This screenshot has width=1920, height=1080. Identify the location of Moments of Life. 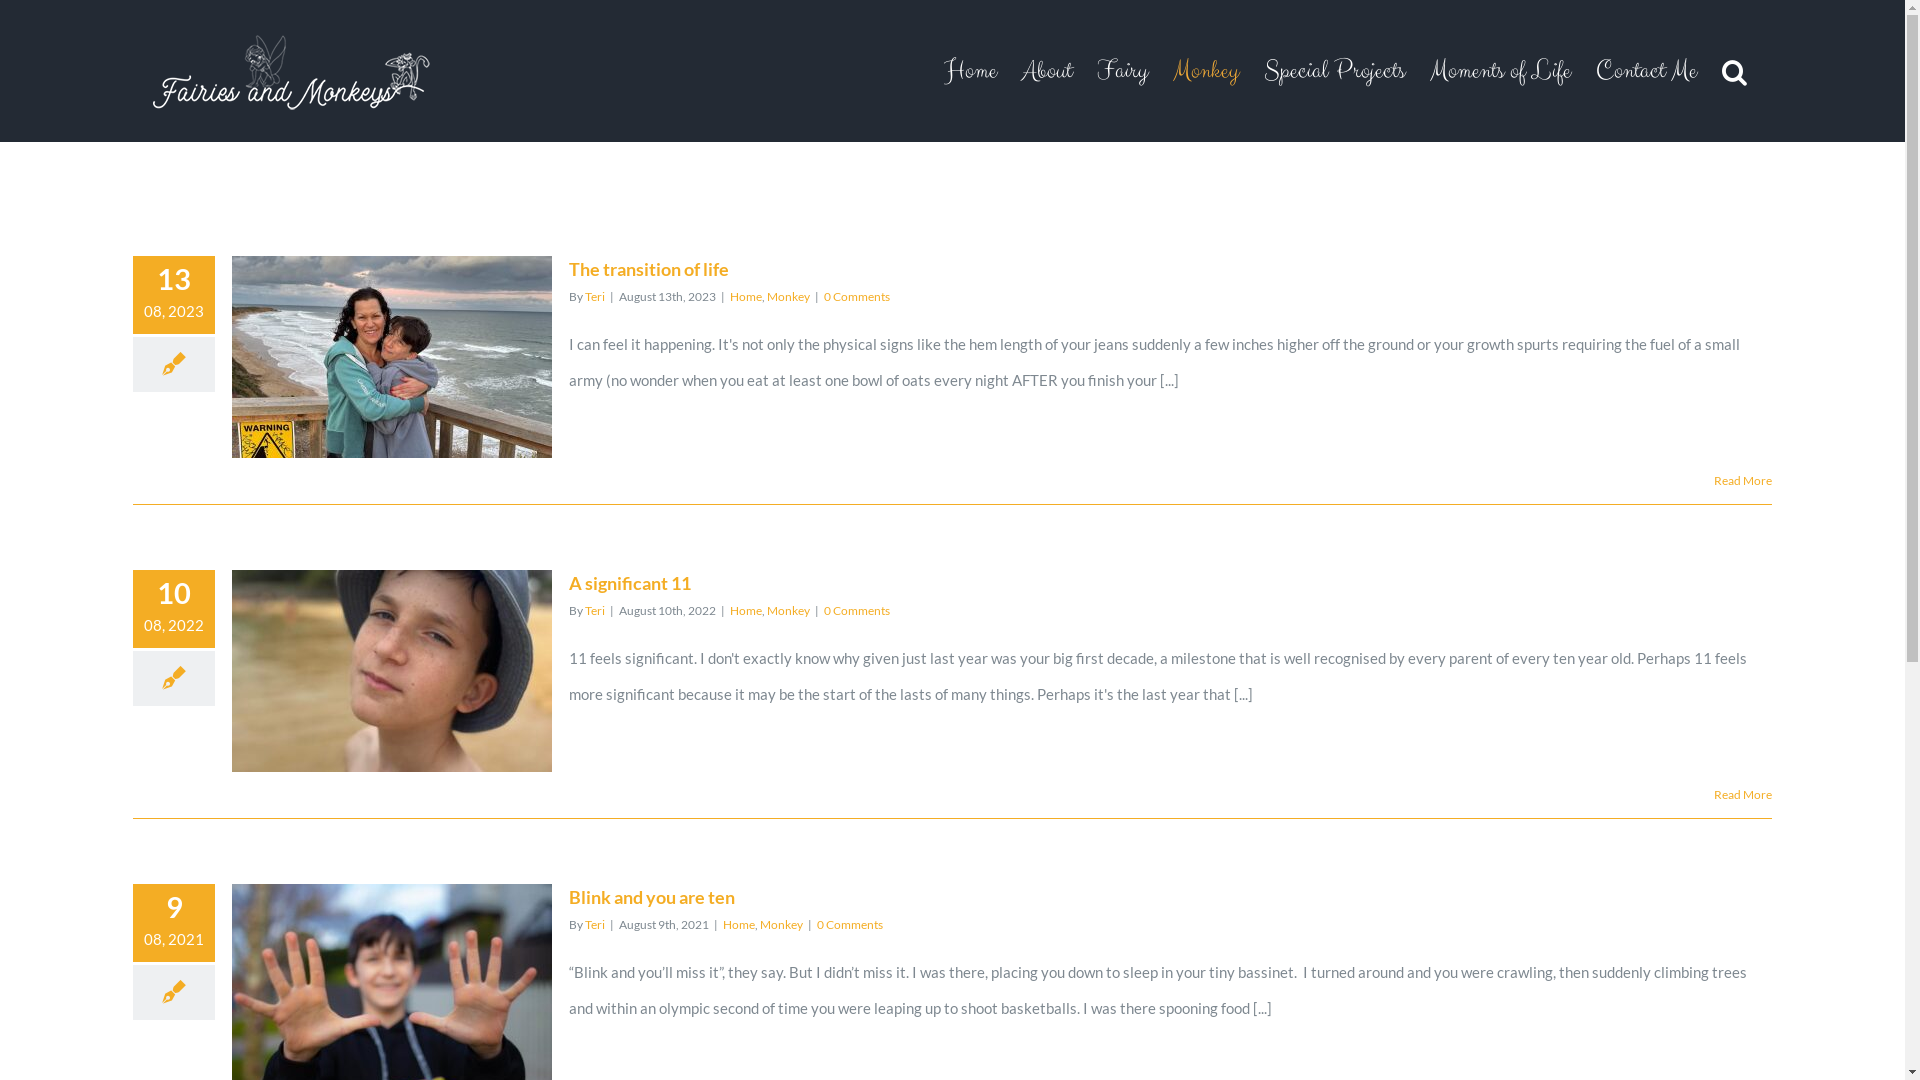
(1500, 71).